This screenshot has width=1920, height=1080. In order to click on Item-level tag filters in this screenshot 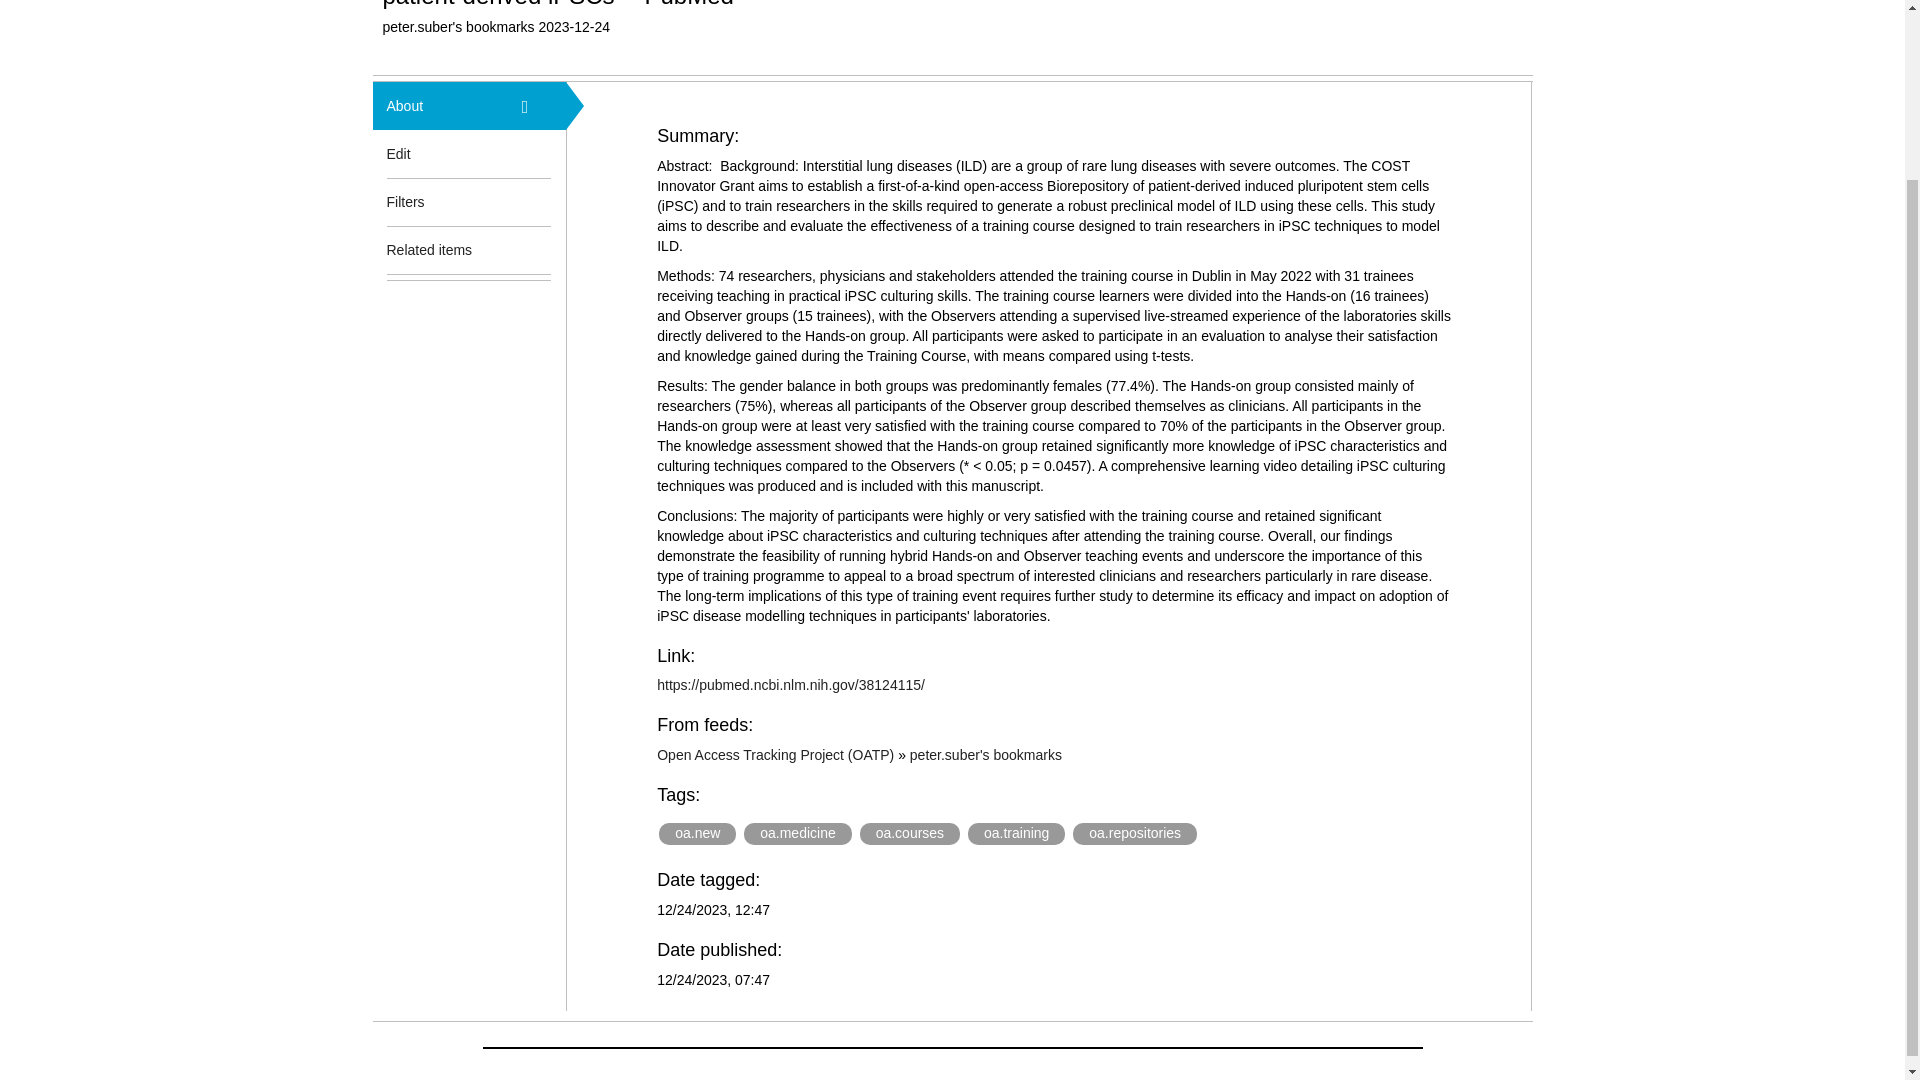, I will do `click(537, 202)`.